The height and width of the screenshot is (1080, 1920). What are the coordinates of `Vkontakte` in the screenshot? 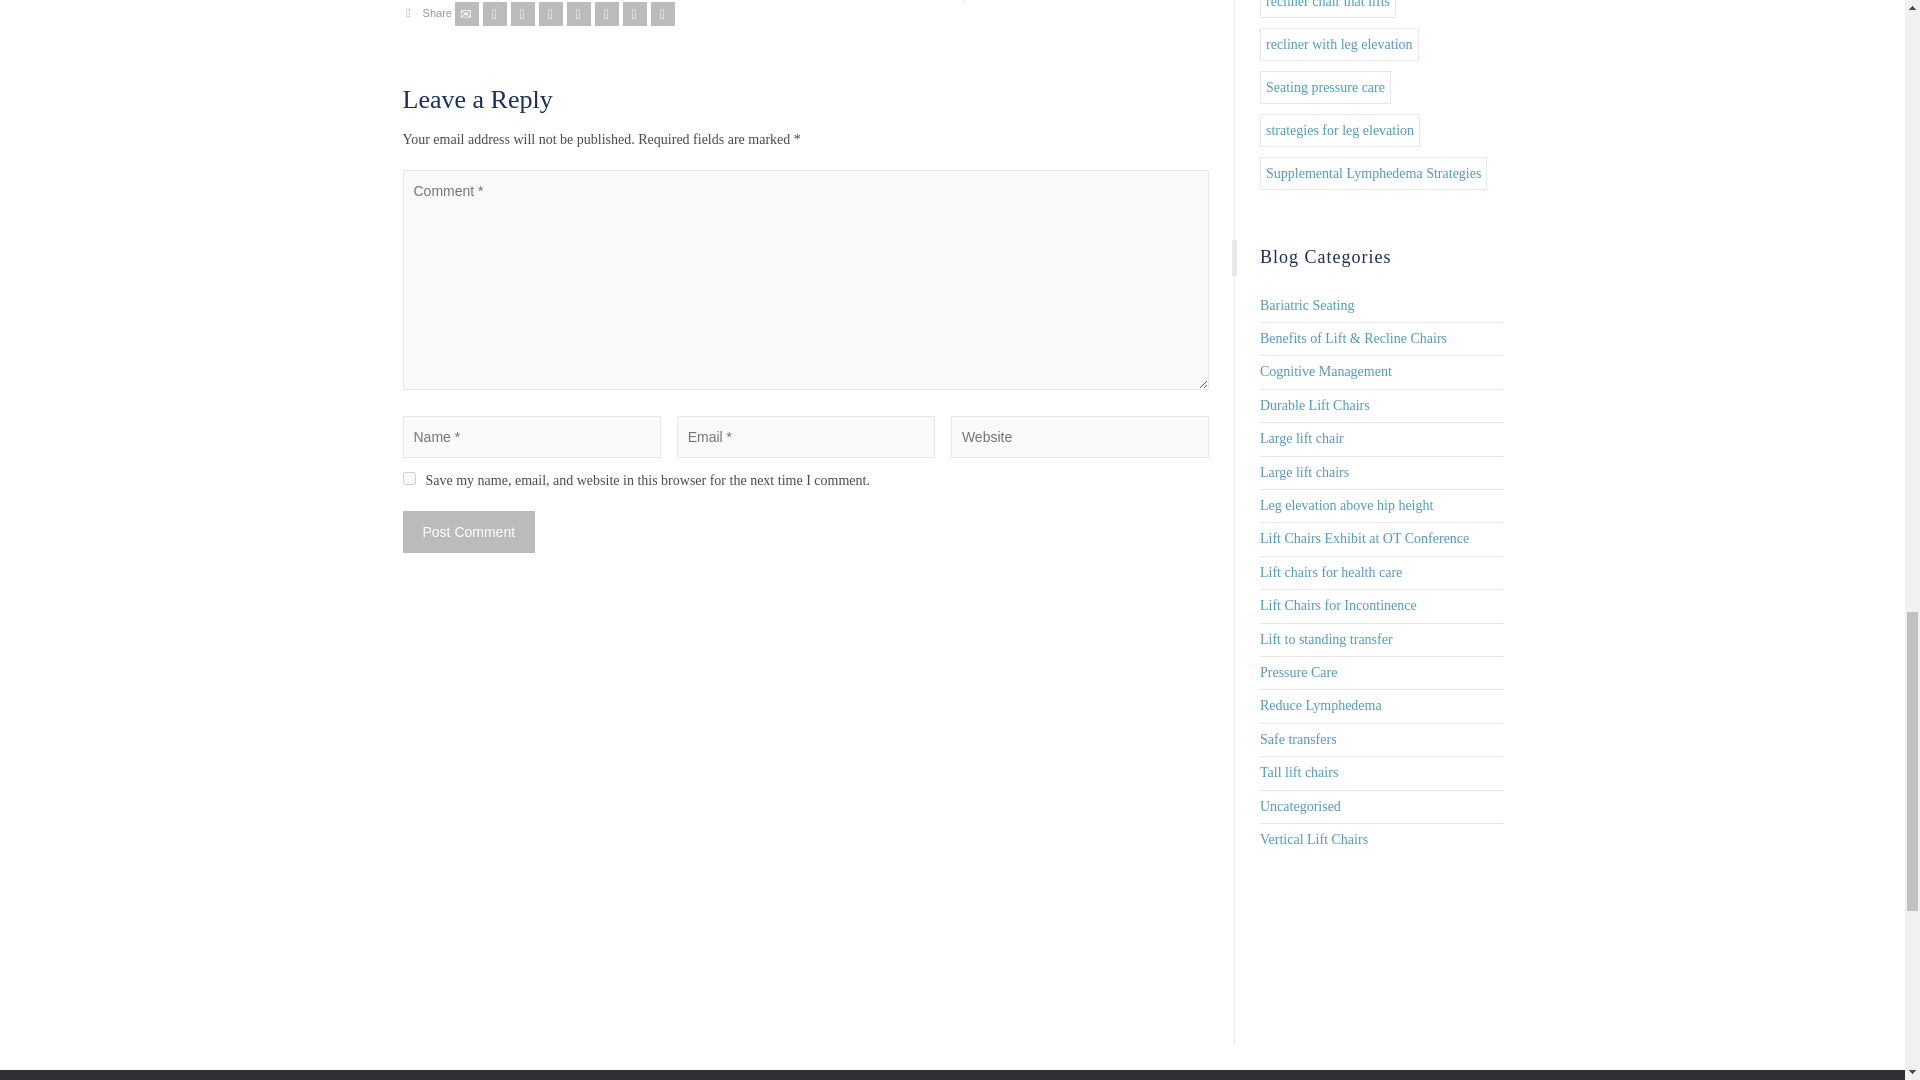 It's located at (662, 14).